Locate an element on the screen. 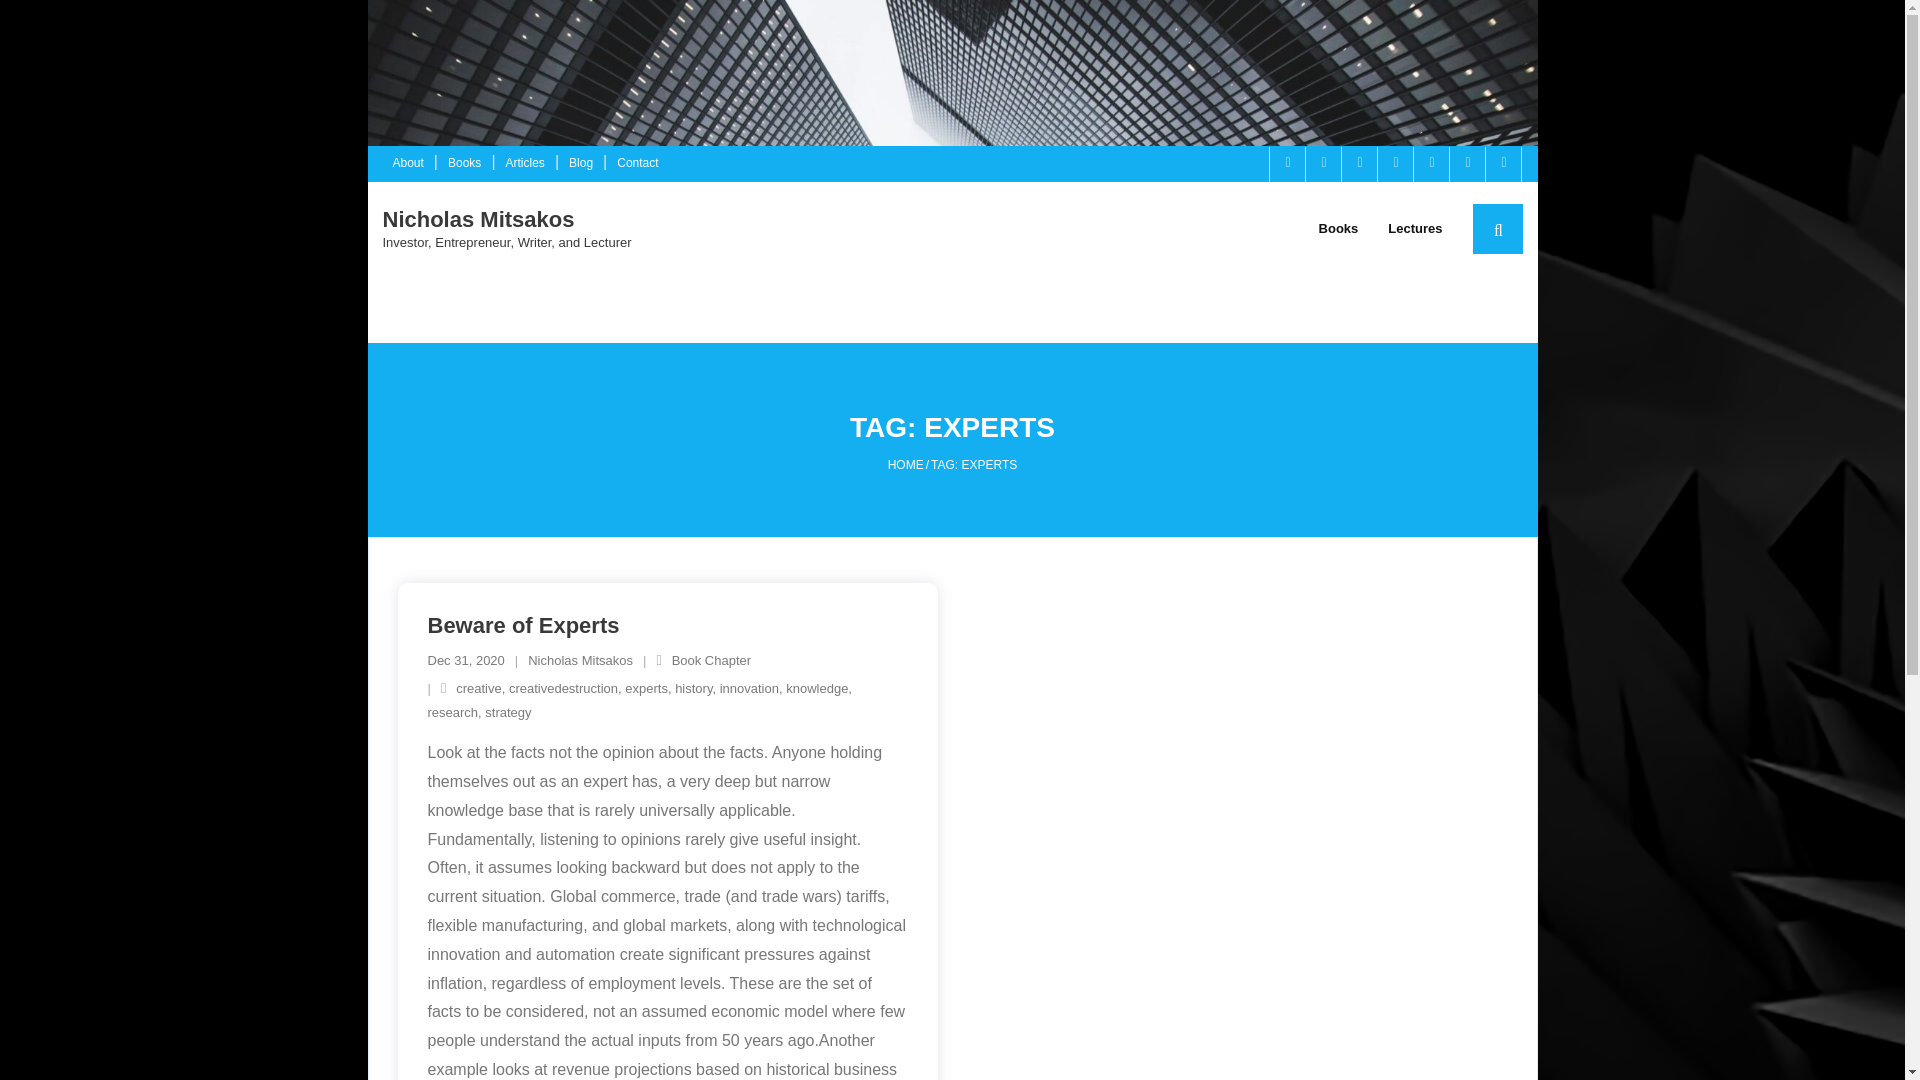 The width and height of the screenshot is (1920, 1080). experts is located at coordinates (646, 688).